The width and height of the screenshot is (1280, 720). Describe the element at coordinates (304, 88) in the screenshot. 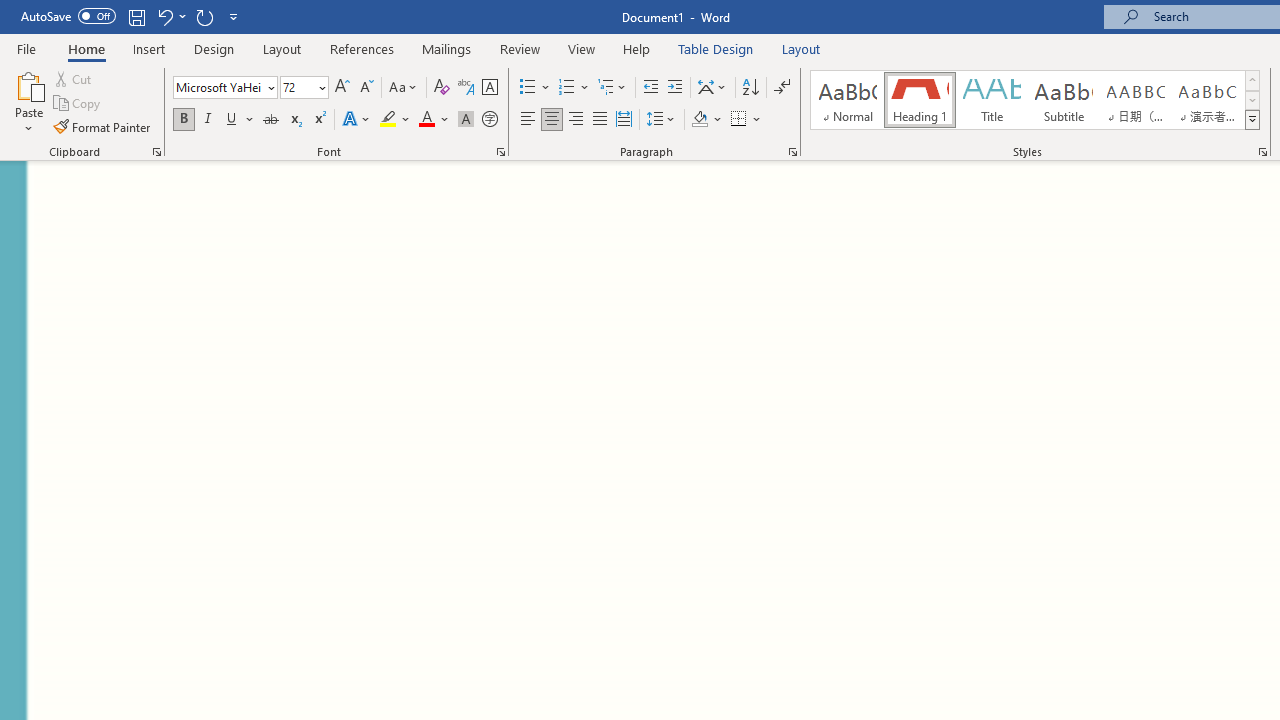

I see `Font Size` at that location.